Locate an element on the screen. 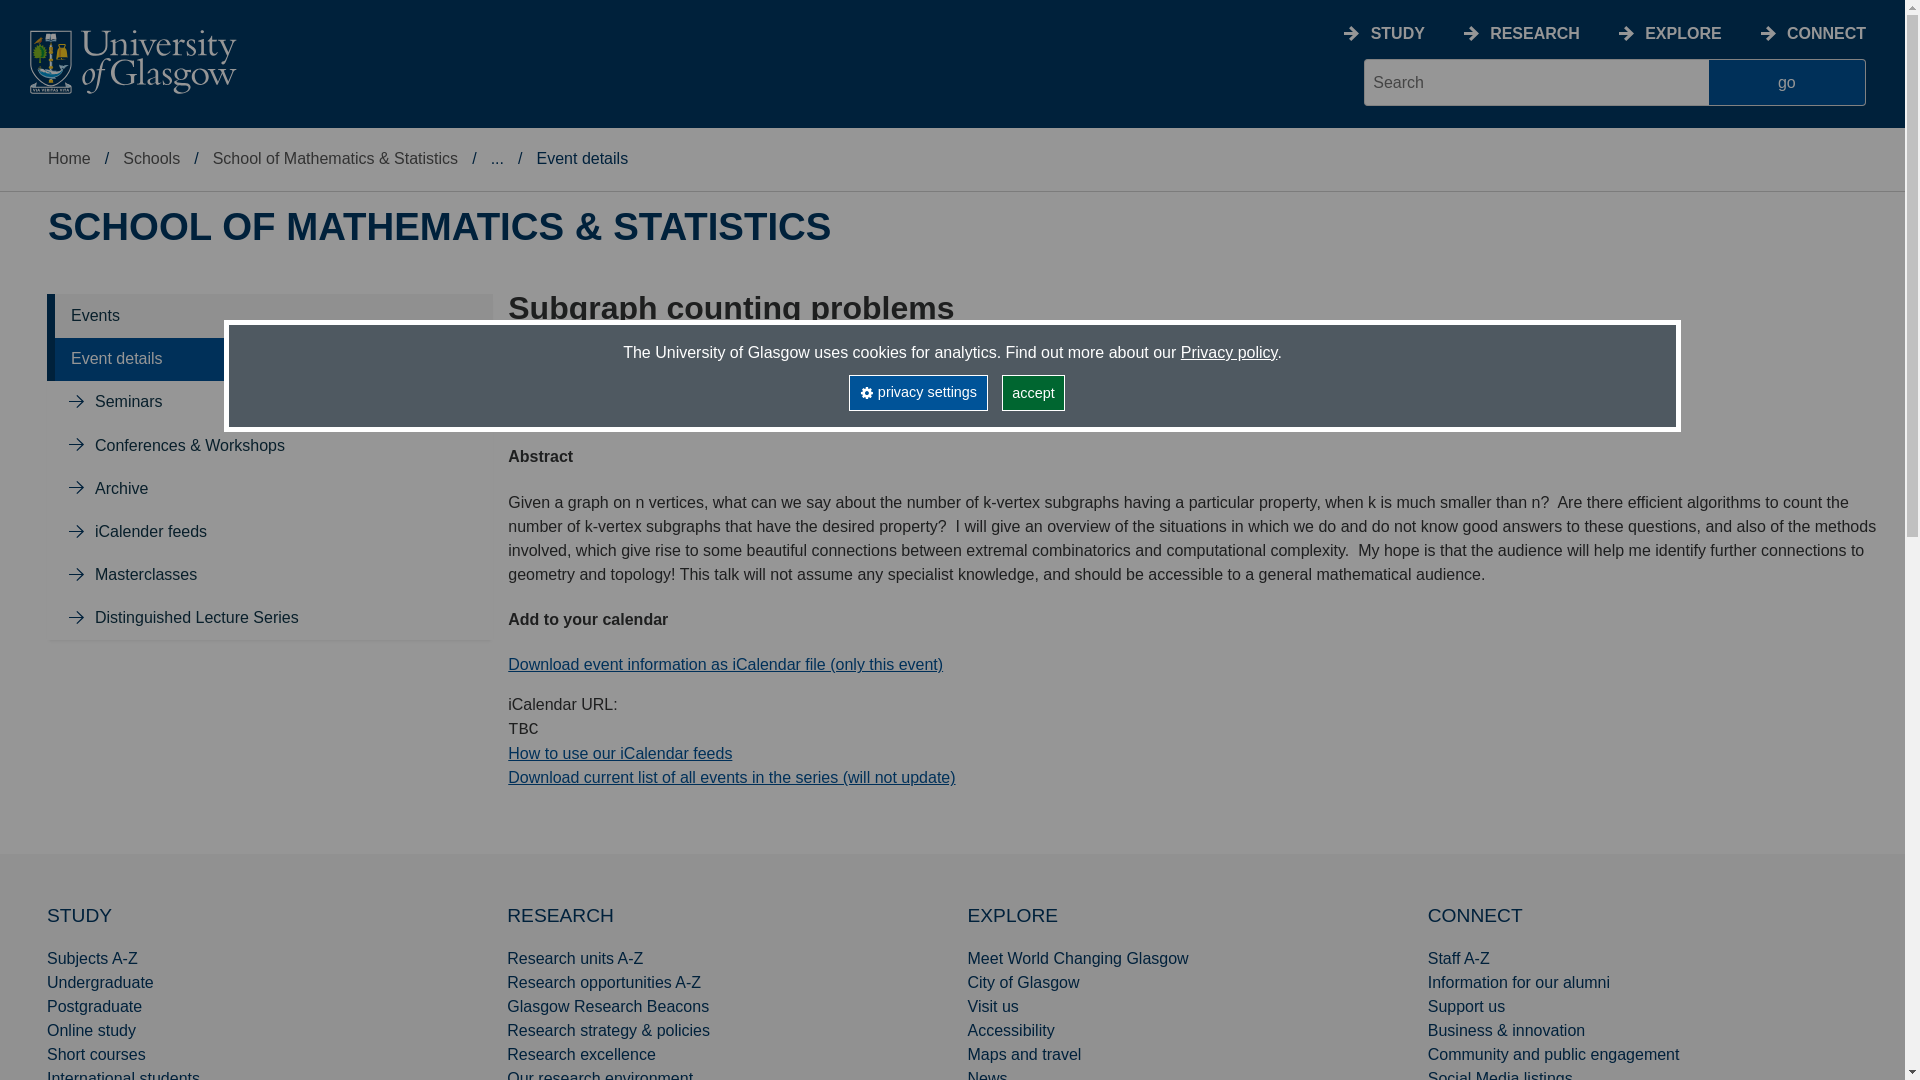  Events is located at coordinates (95, 315).